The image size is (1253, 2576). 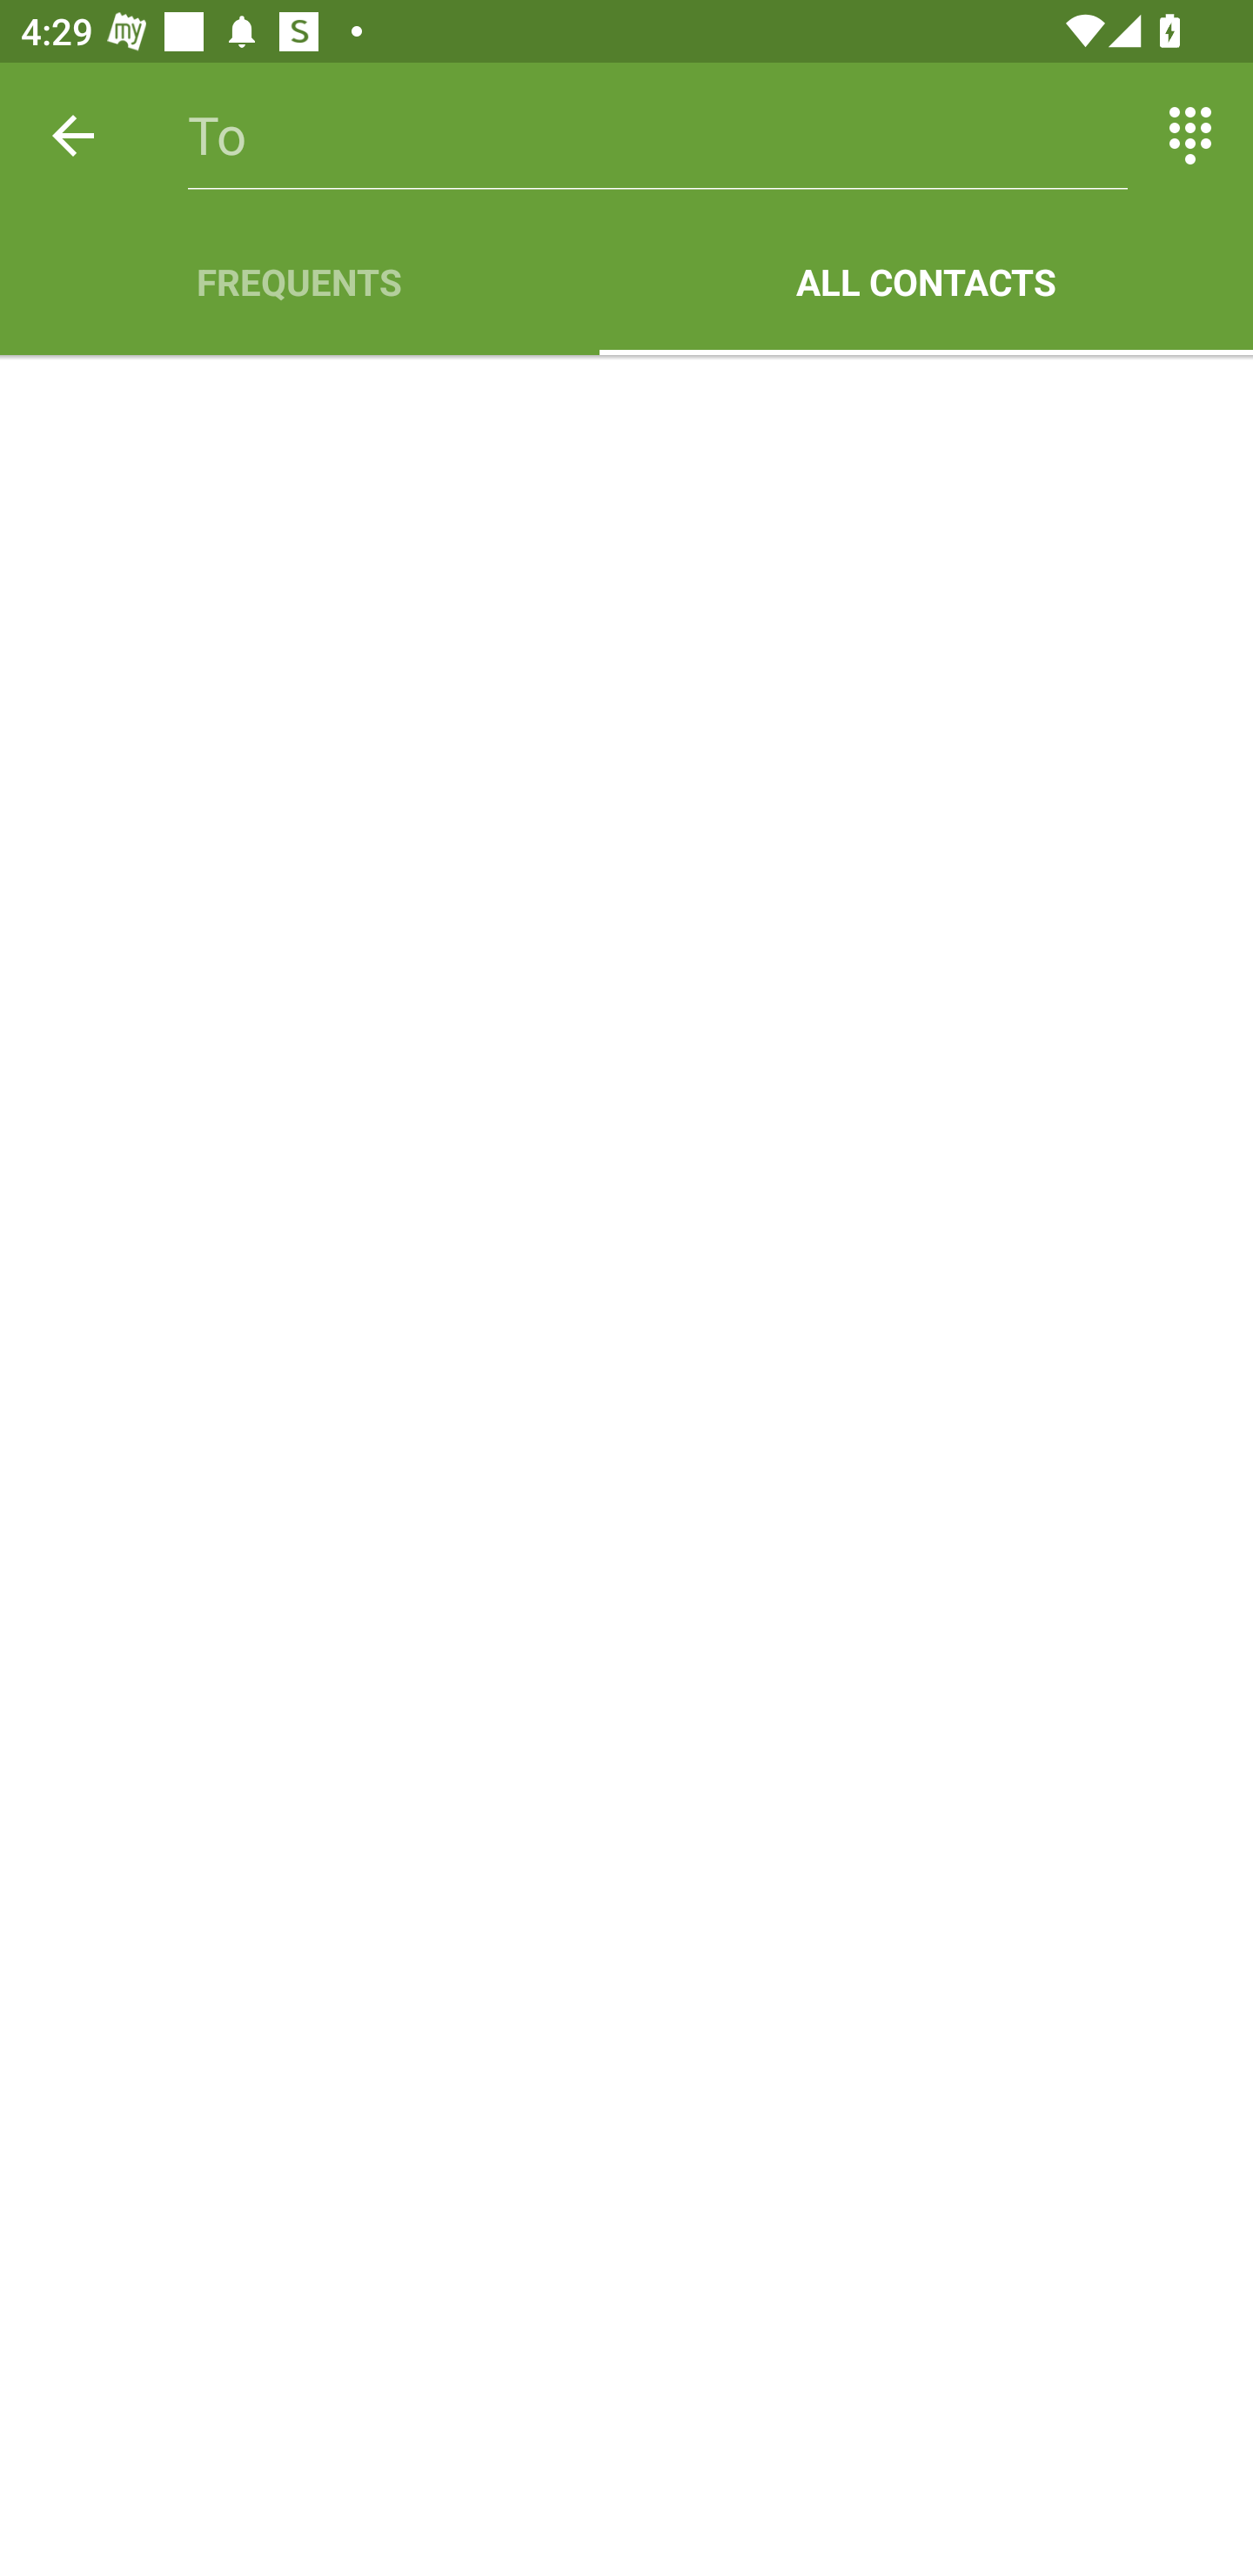 I want to click on Switch between entering text and numbers, so click(x=1190, y=134).